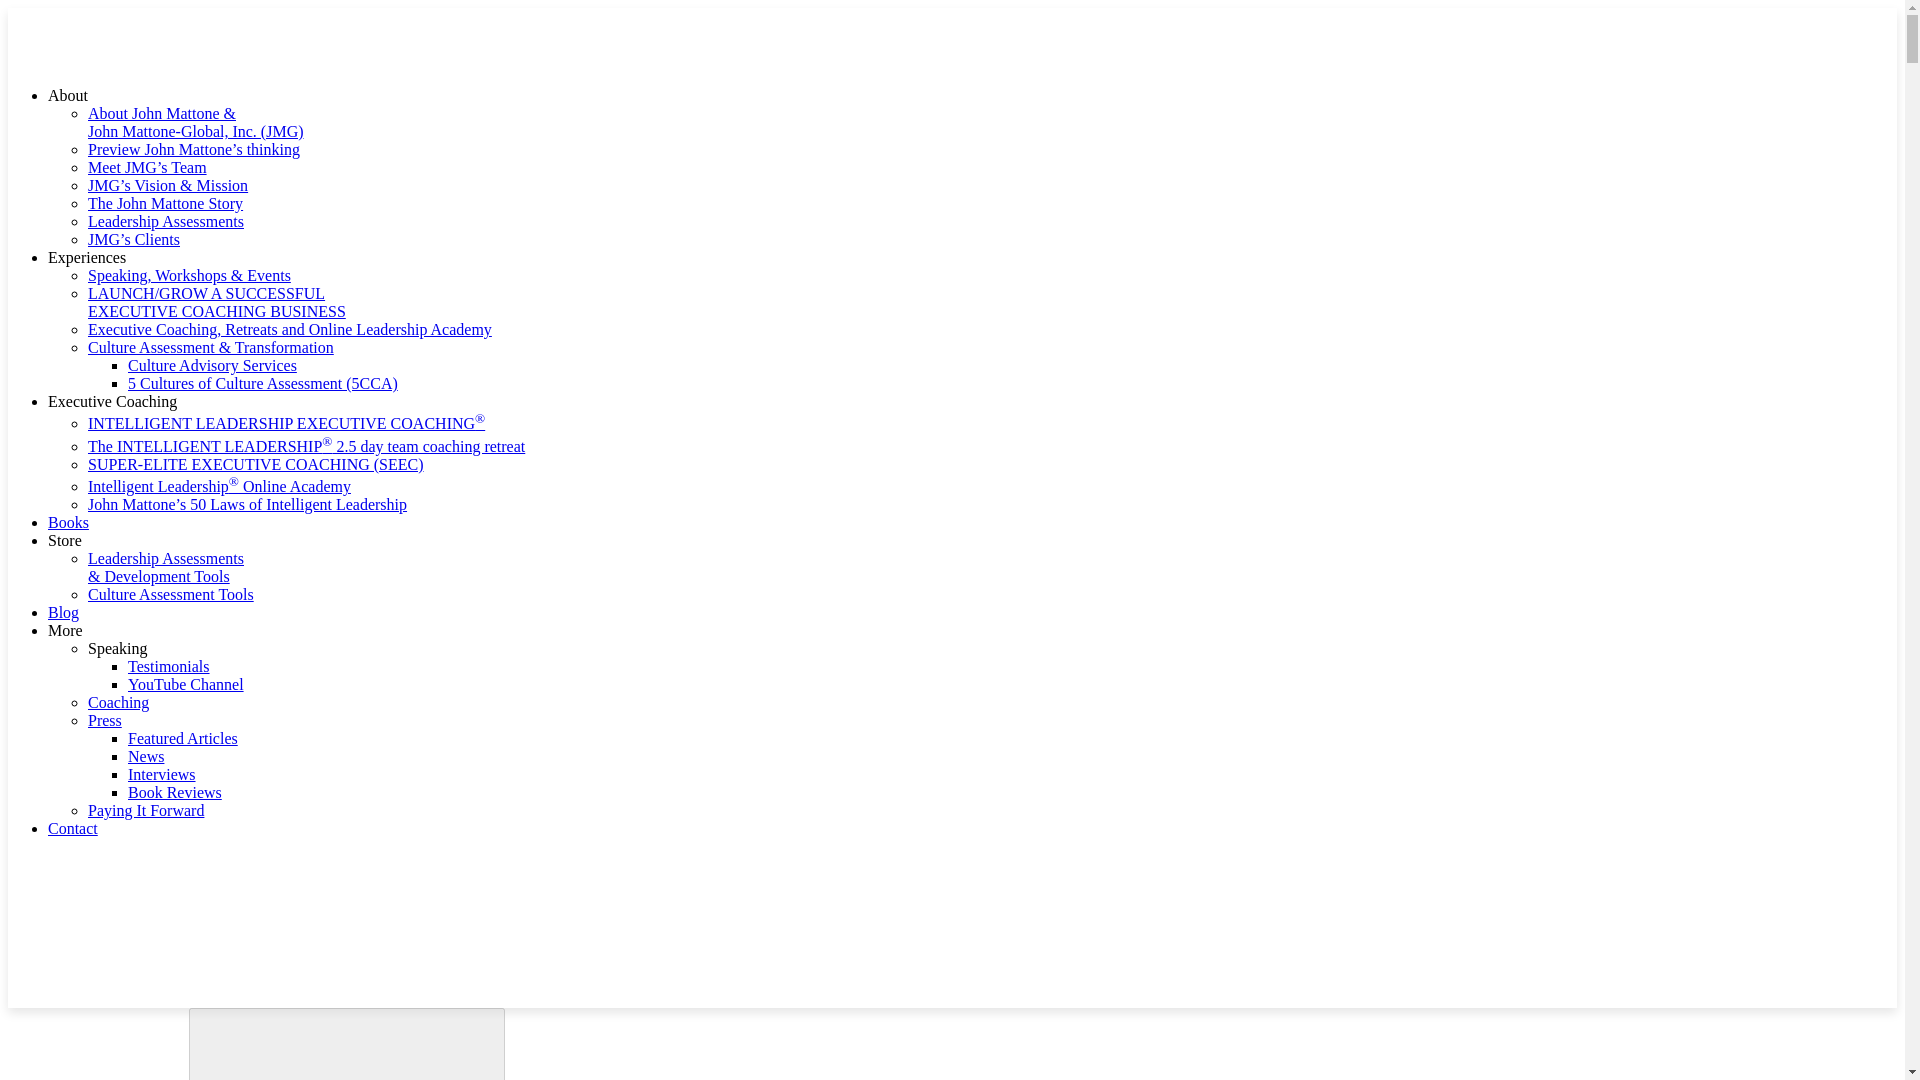 The height and width of the screenshot is (1080, 1920). Describe the element at coordinates (118, 648) in the screenshot. I see `Speaking` at that location.